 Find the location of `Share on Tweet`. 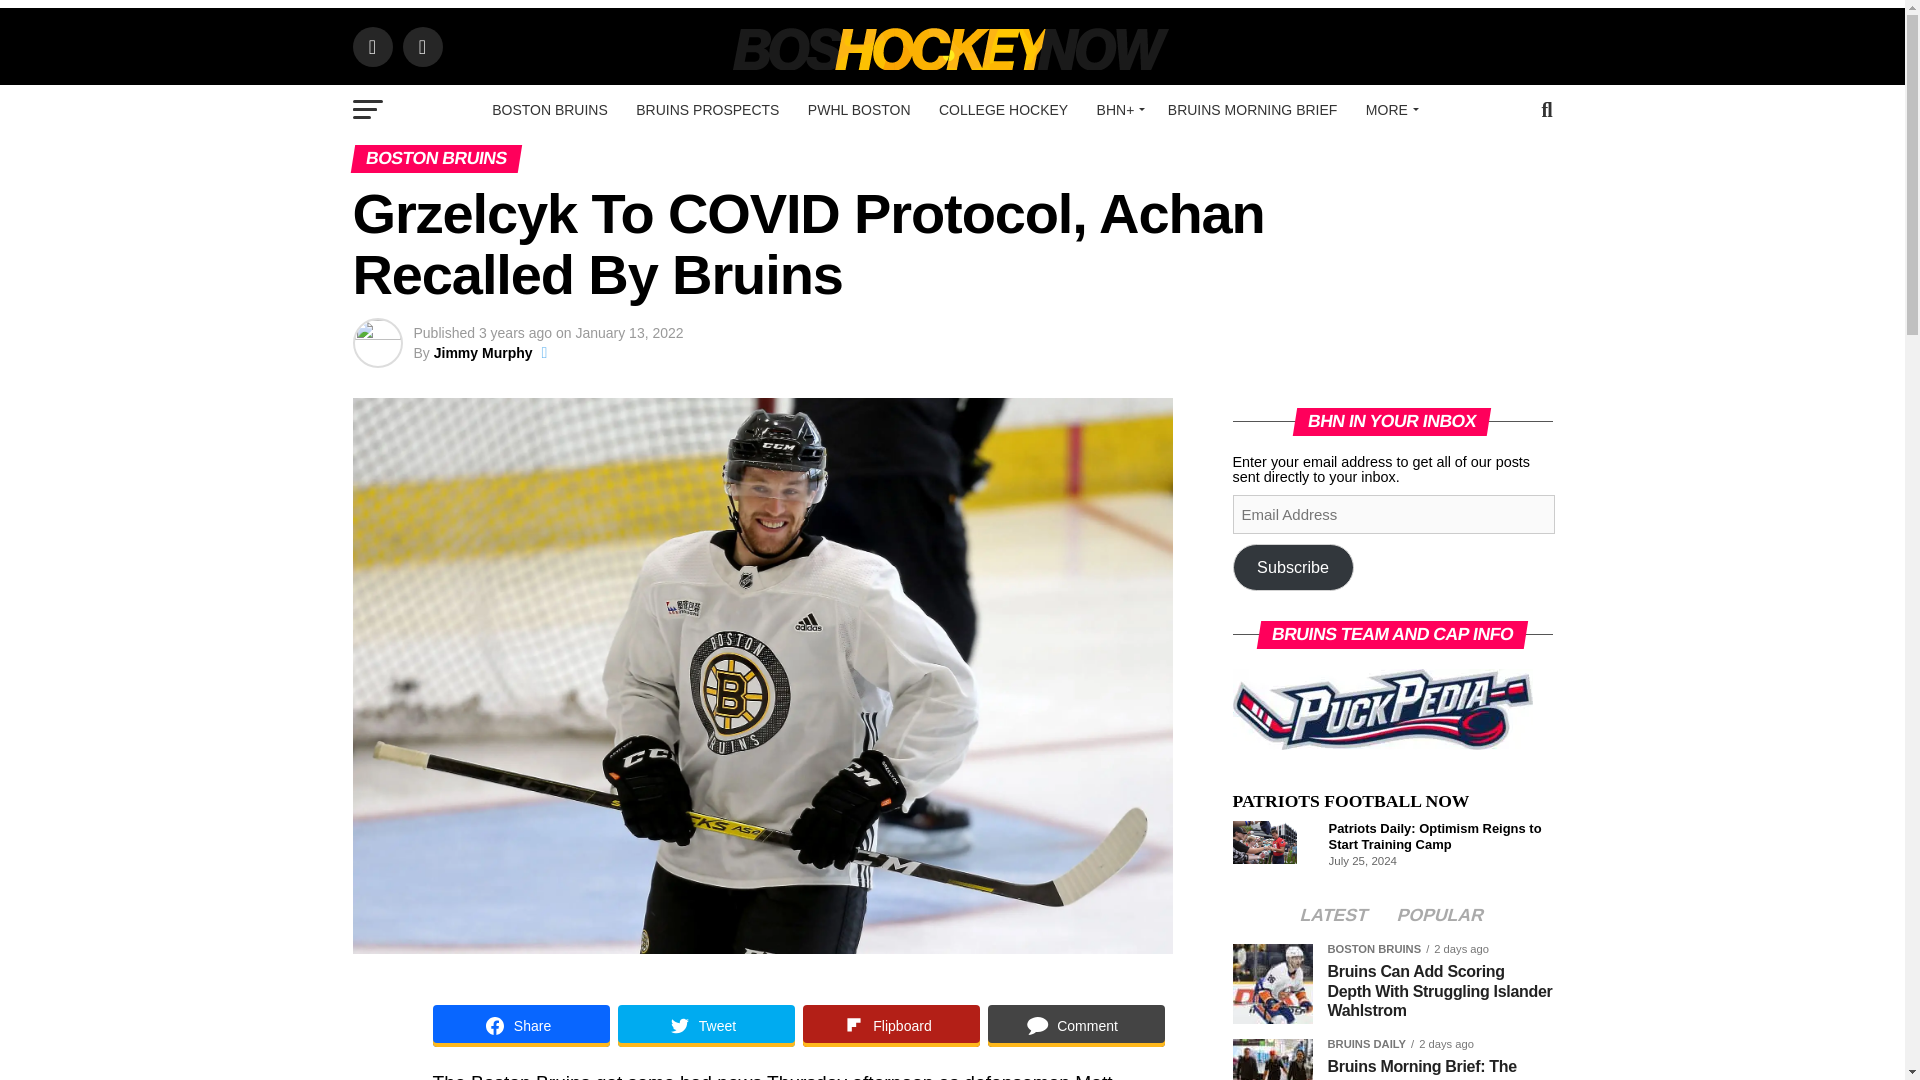

Share on Tweet is located at coordinates (706, 1026).